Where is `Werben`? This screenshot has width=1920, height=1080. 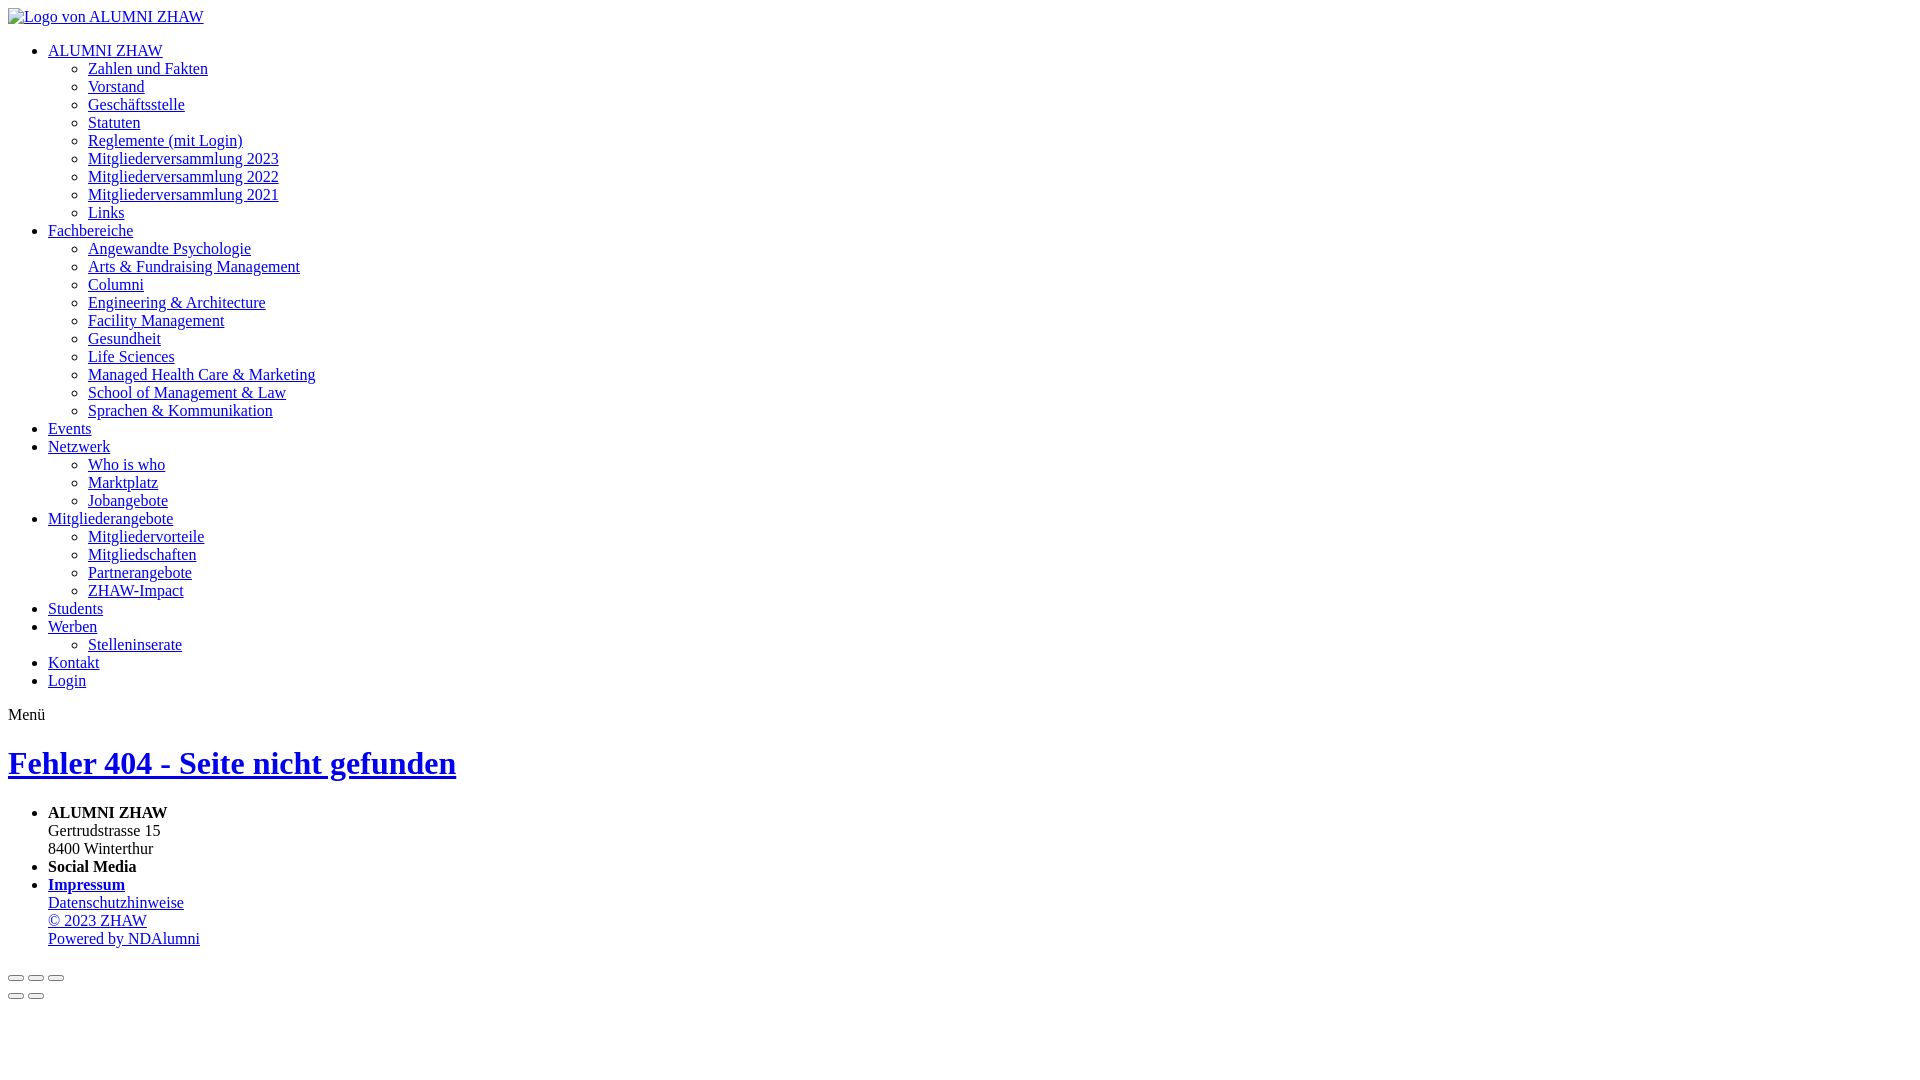 Werben is located at coordinates (72, 626).